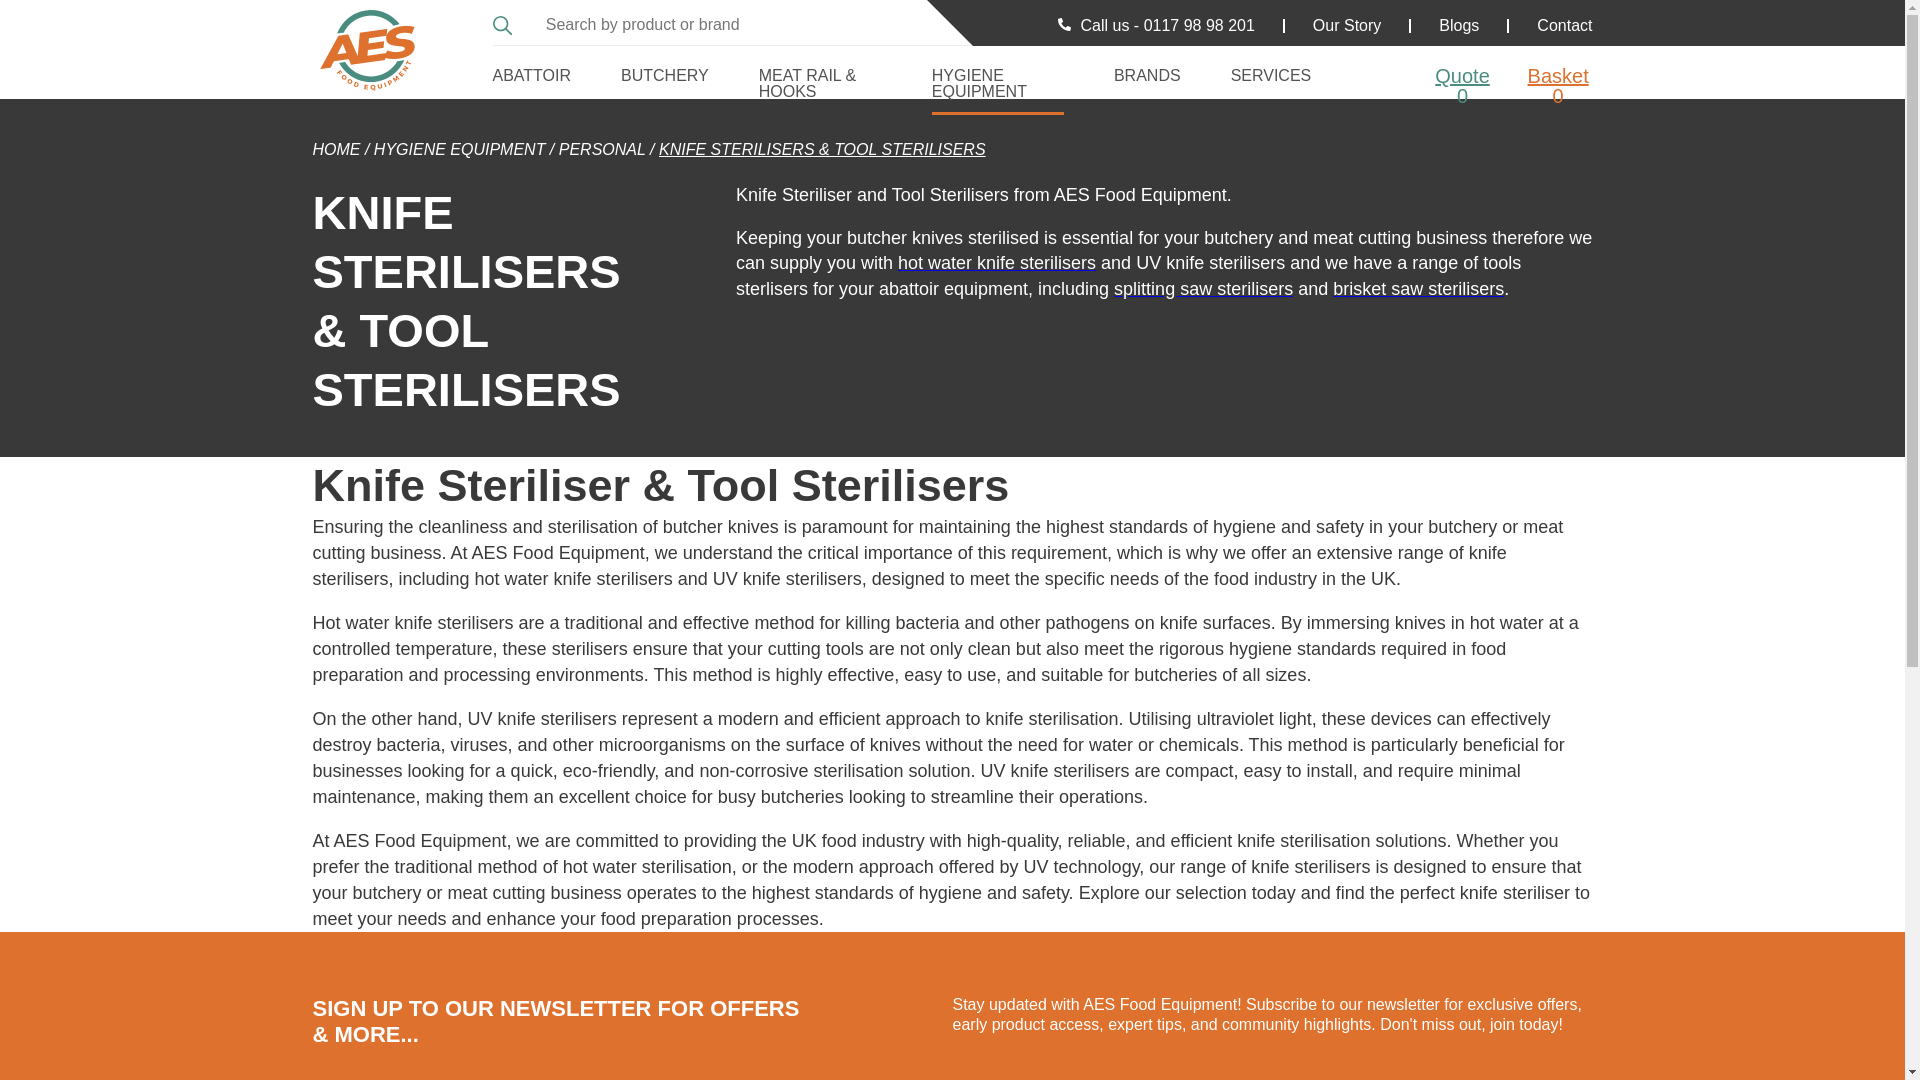 Image resolution: width=1920 pixels, height=1080 pixels. What do you see at coordinates (1564, 25) in the screenshot?
I see `Contact` at bounding box center [1564, 25].